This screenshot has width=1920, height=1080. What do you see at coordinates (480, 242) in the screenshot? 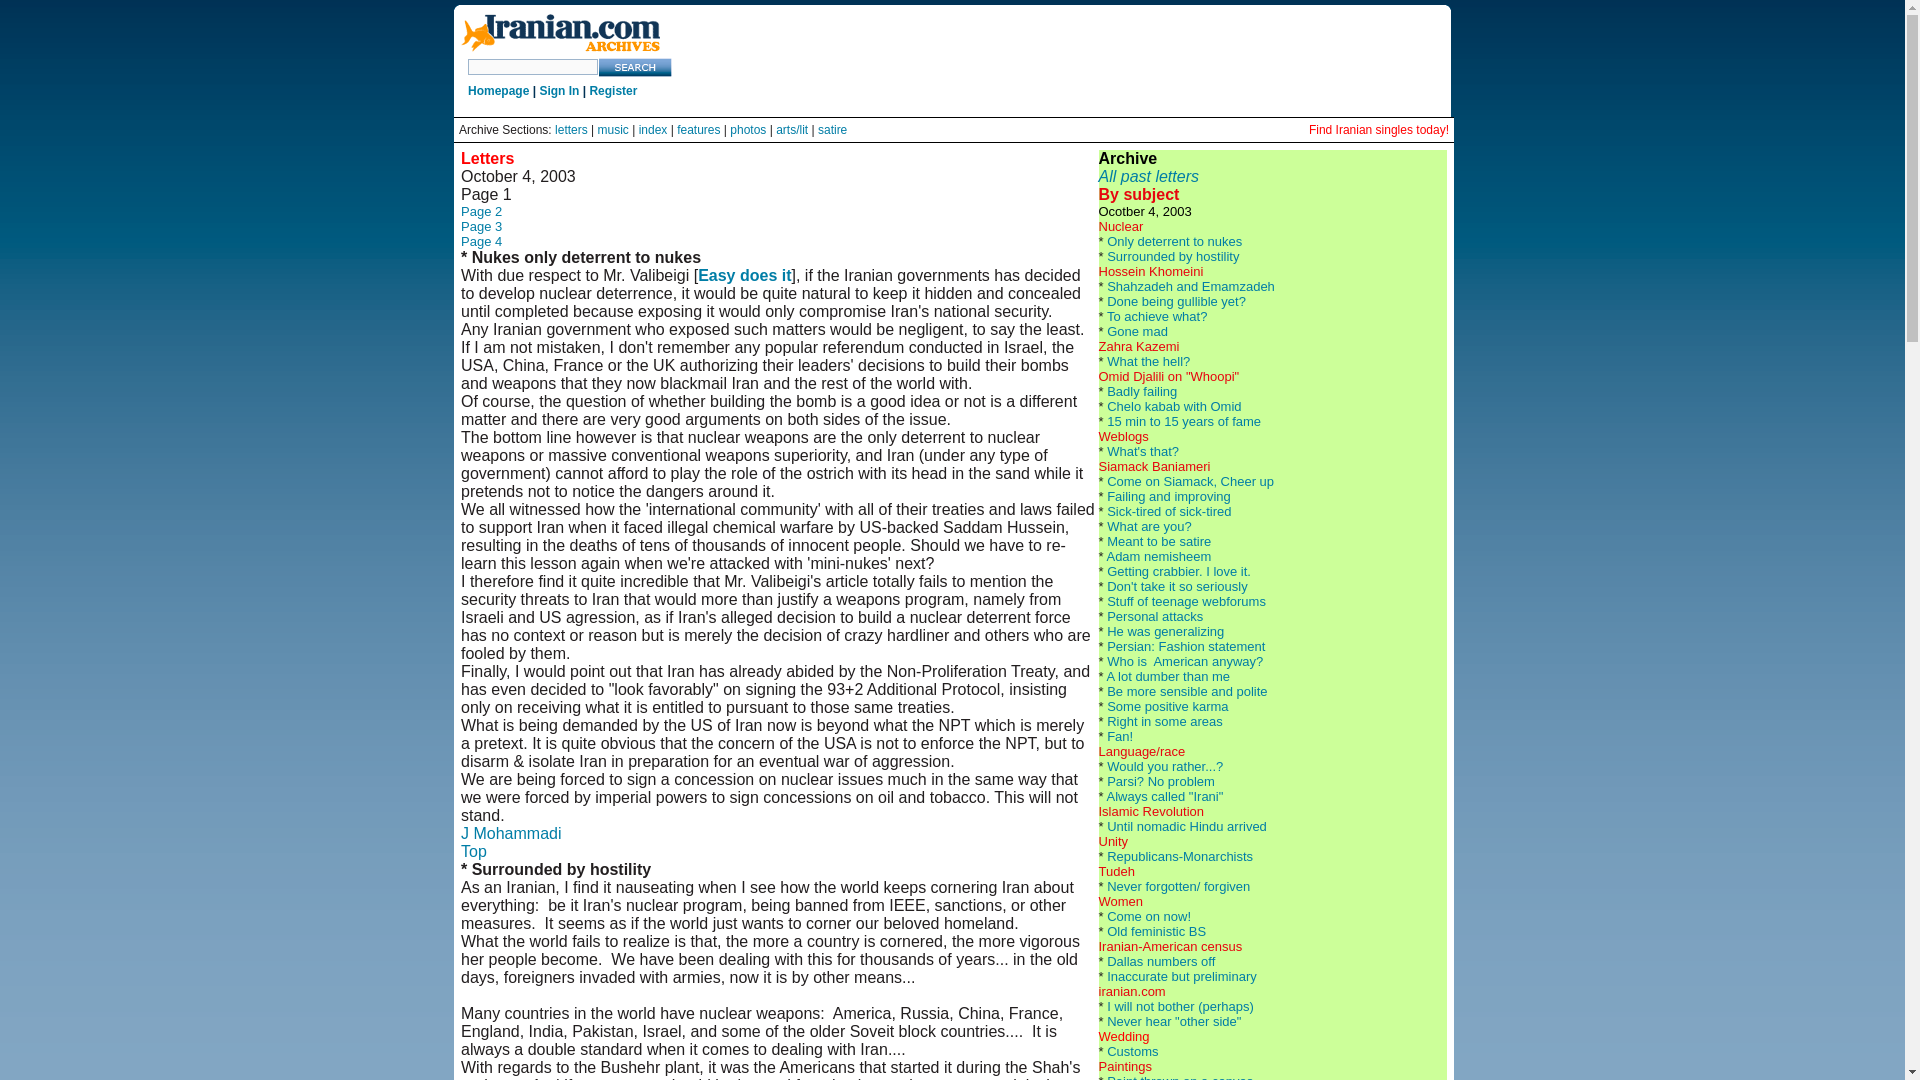
I see `Page 4` at bounding box center [480, 242].